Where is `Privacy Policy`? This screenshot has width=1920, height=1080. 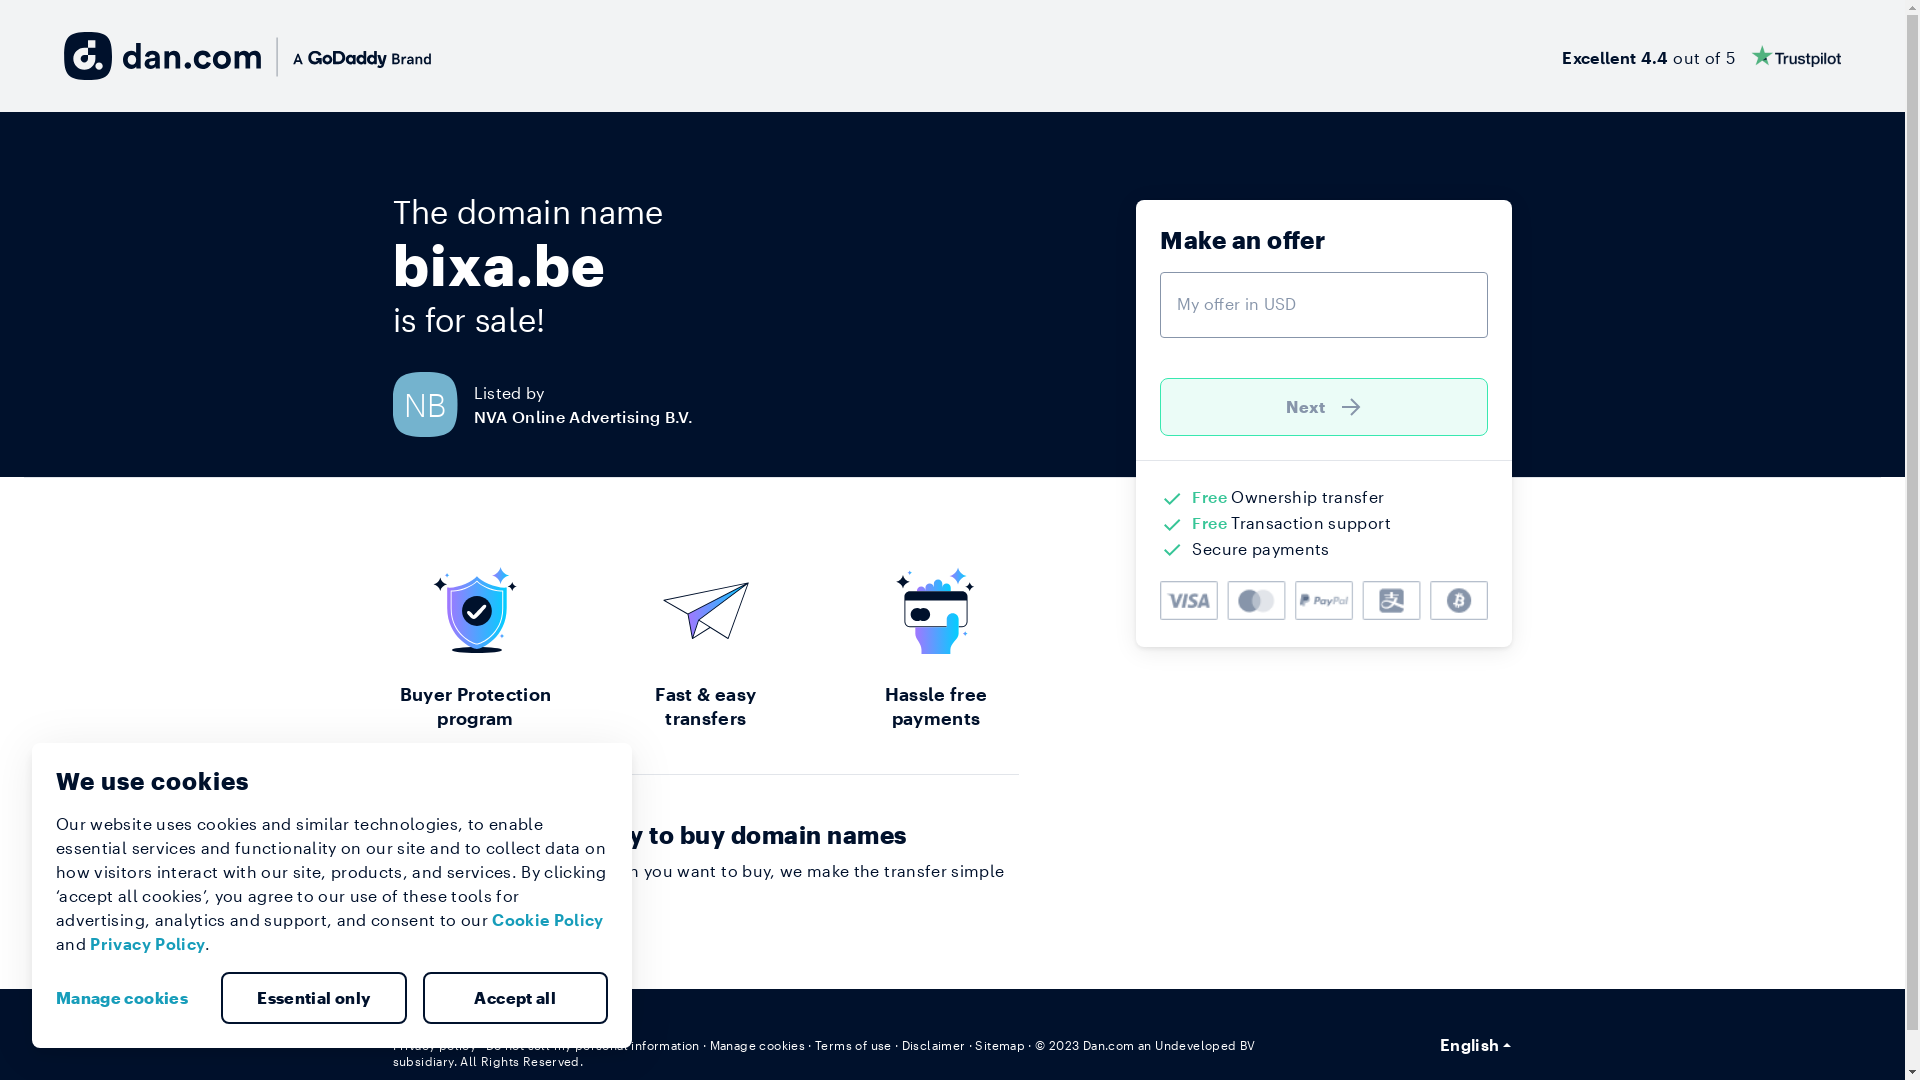
Privacy Policy is located at coordinates (148, 944).